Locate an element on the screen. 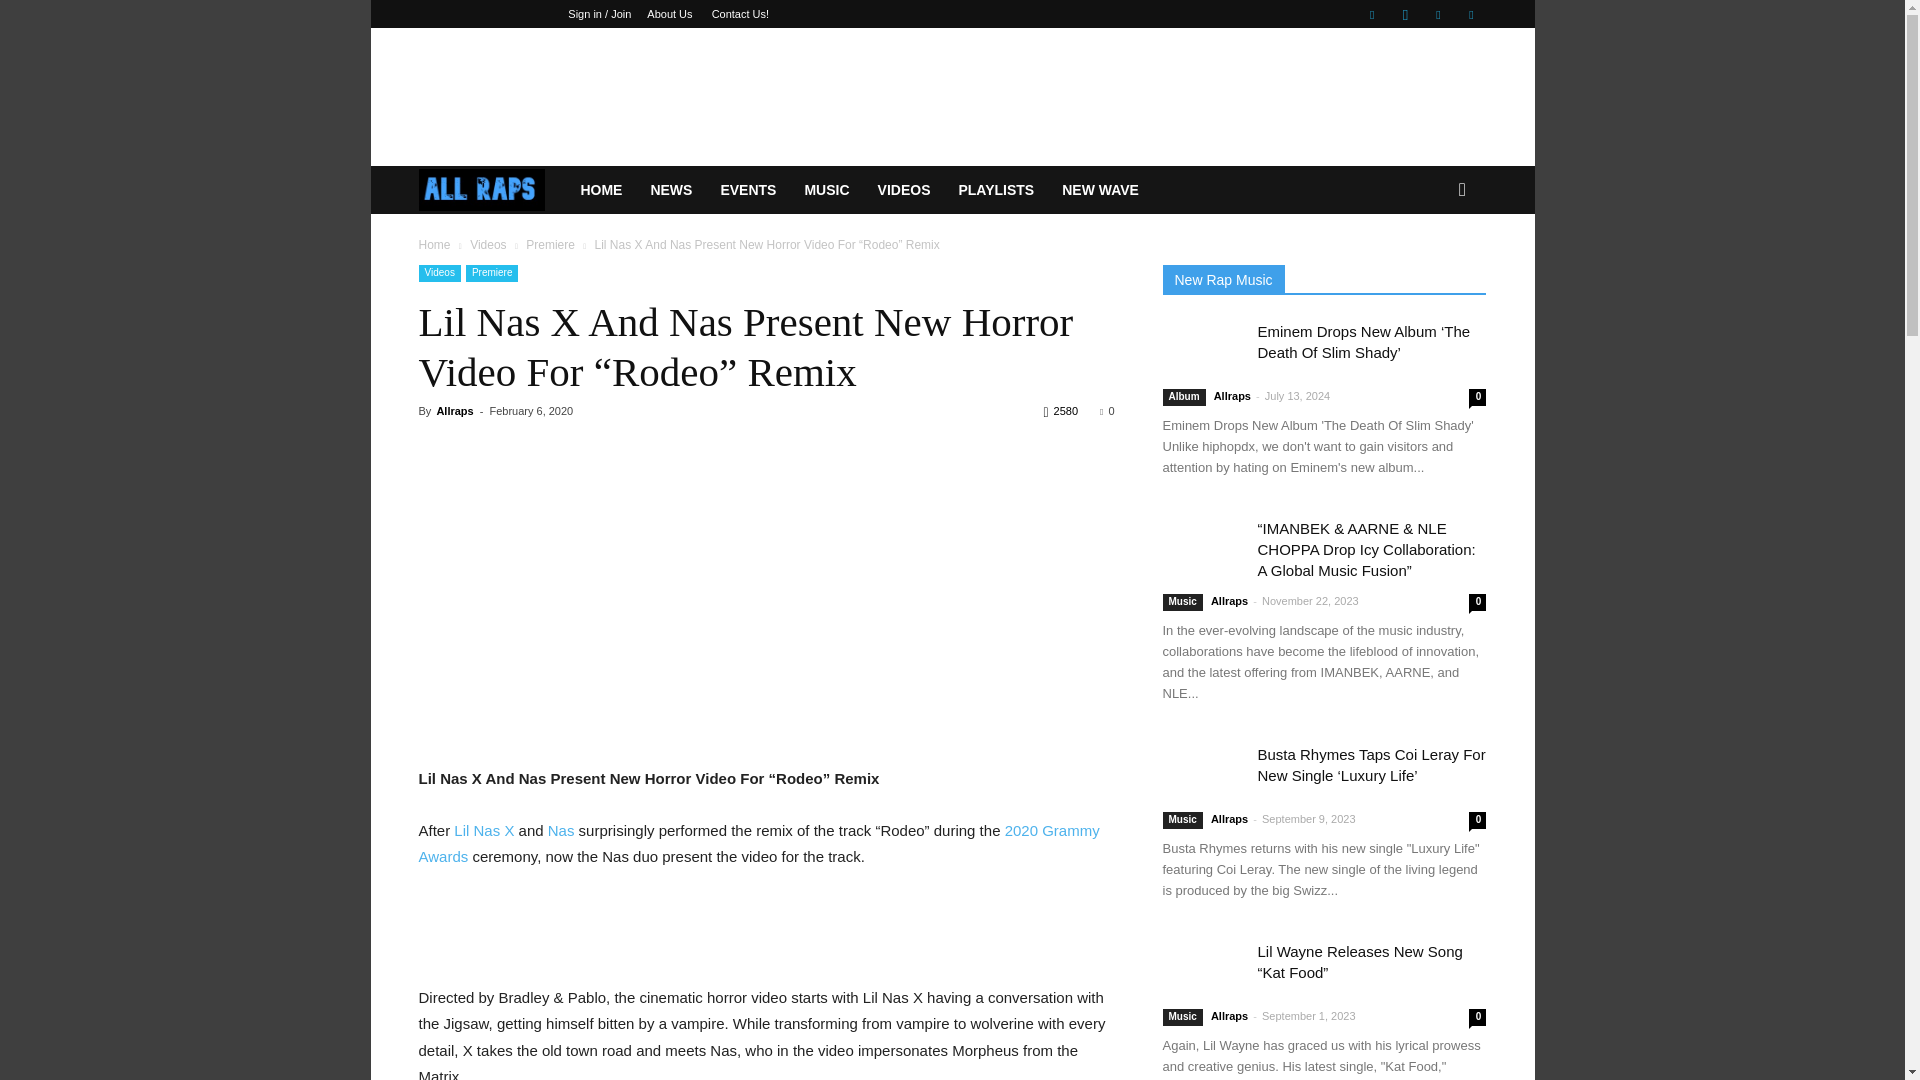 The height and width of the screenshot is (1080, 1920). All Raps is located at coordinates (492, 190).